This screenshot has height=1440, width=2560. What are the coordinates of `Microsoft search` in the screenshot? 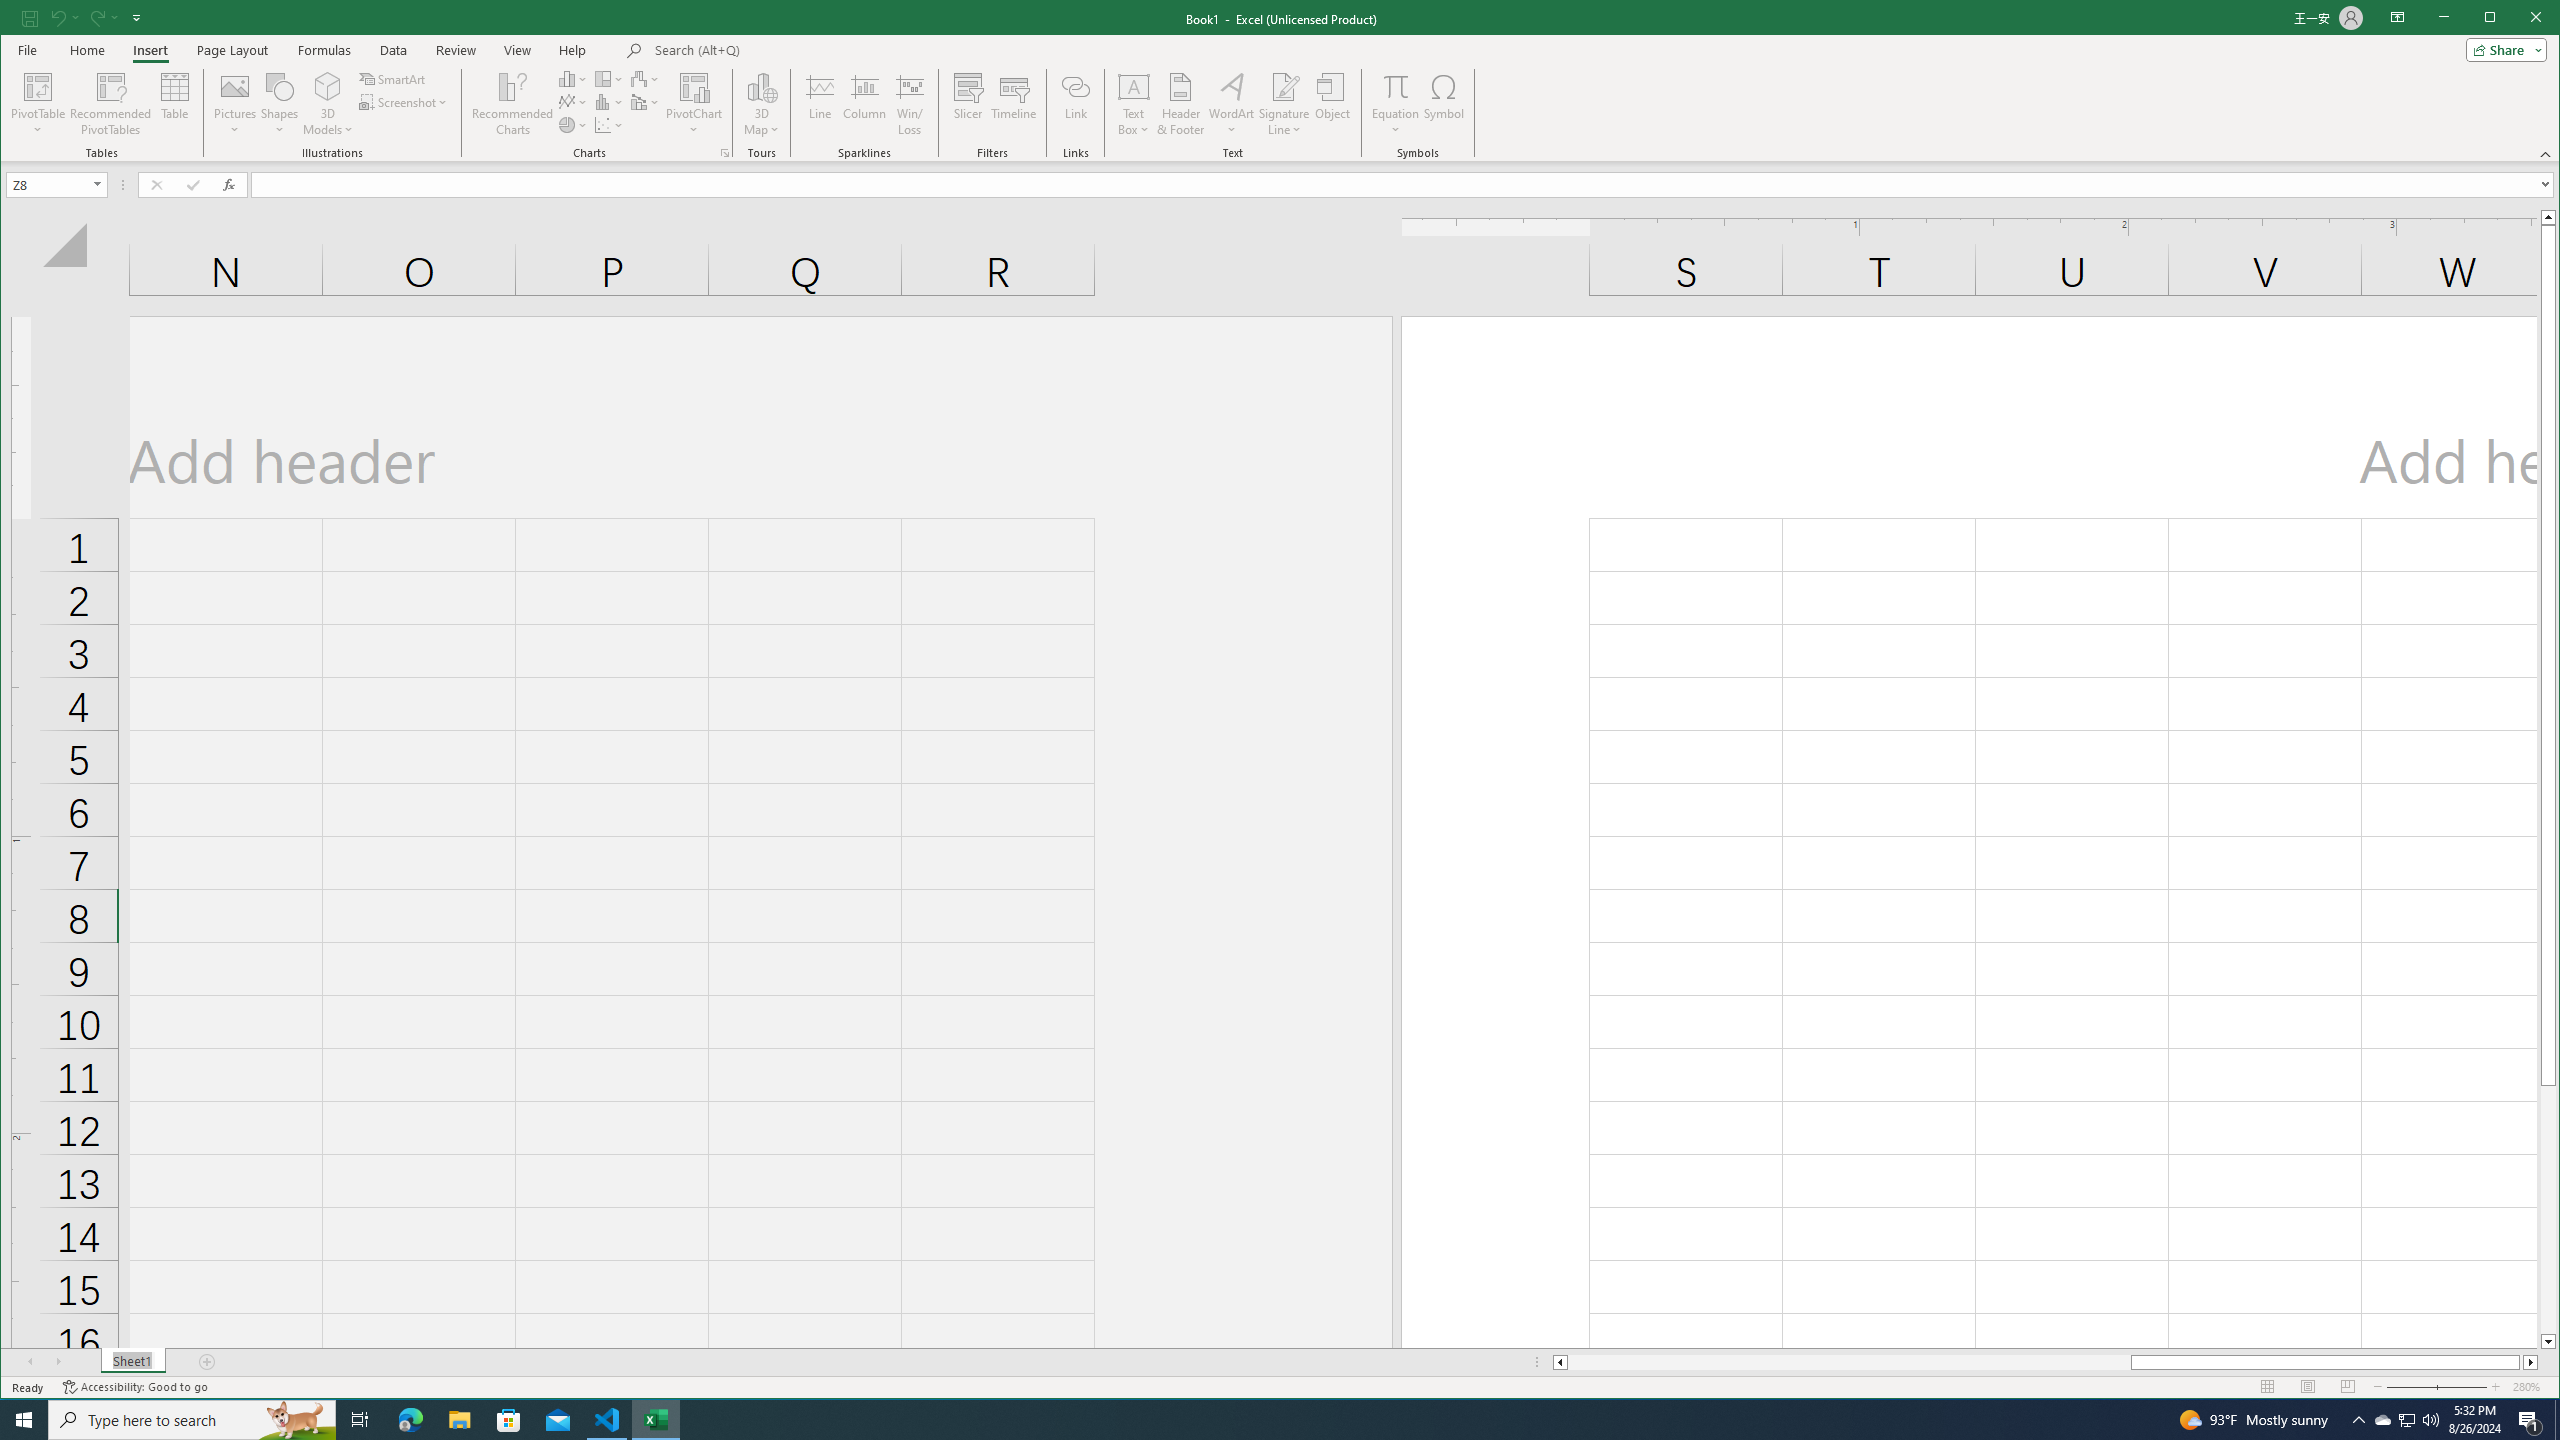 It's located at (793, 50).